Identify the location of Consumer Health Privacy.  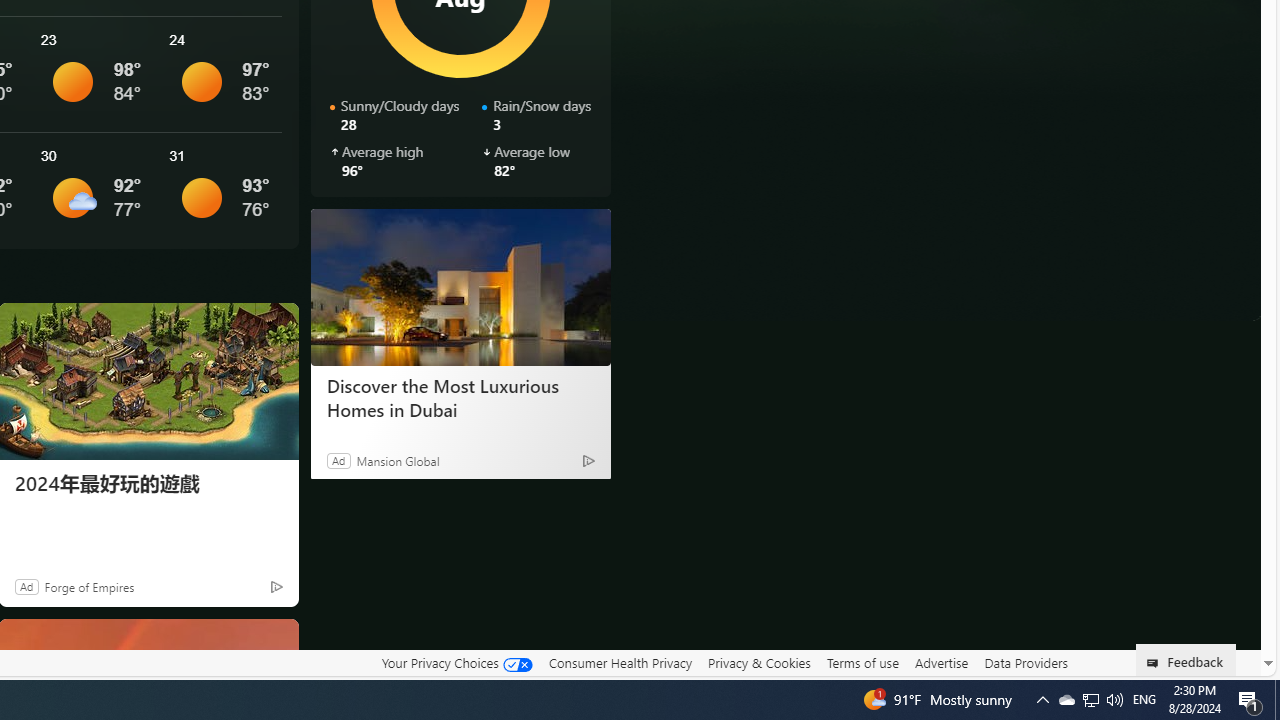
(620, 663).